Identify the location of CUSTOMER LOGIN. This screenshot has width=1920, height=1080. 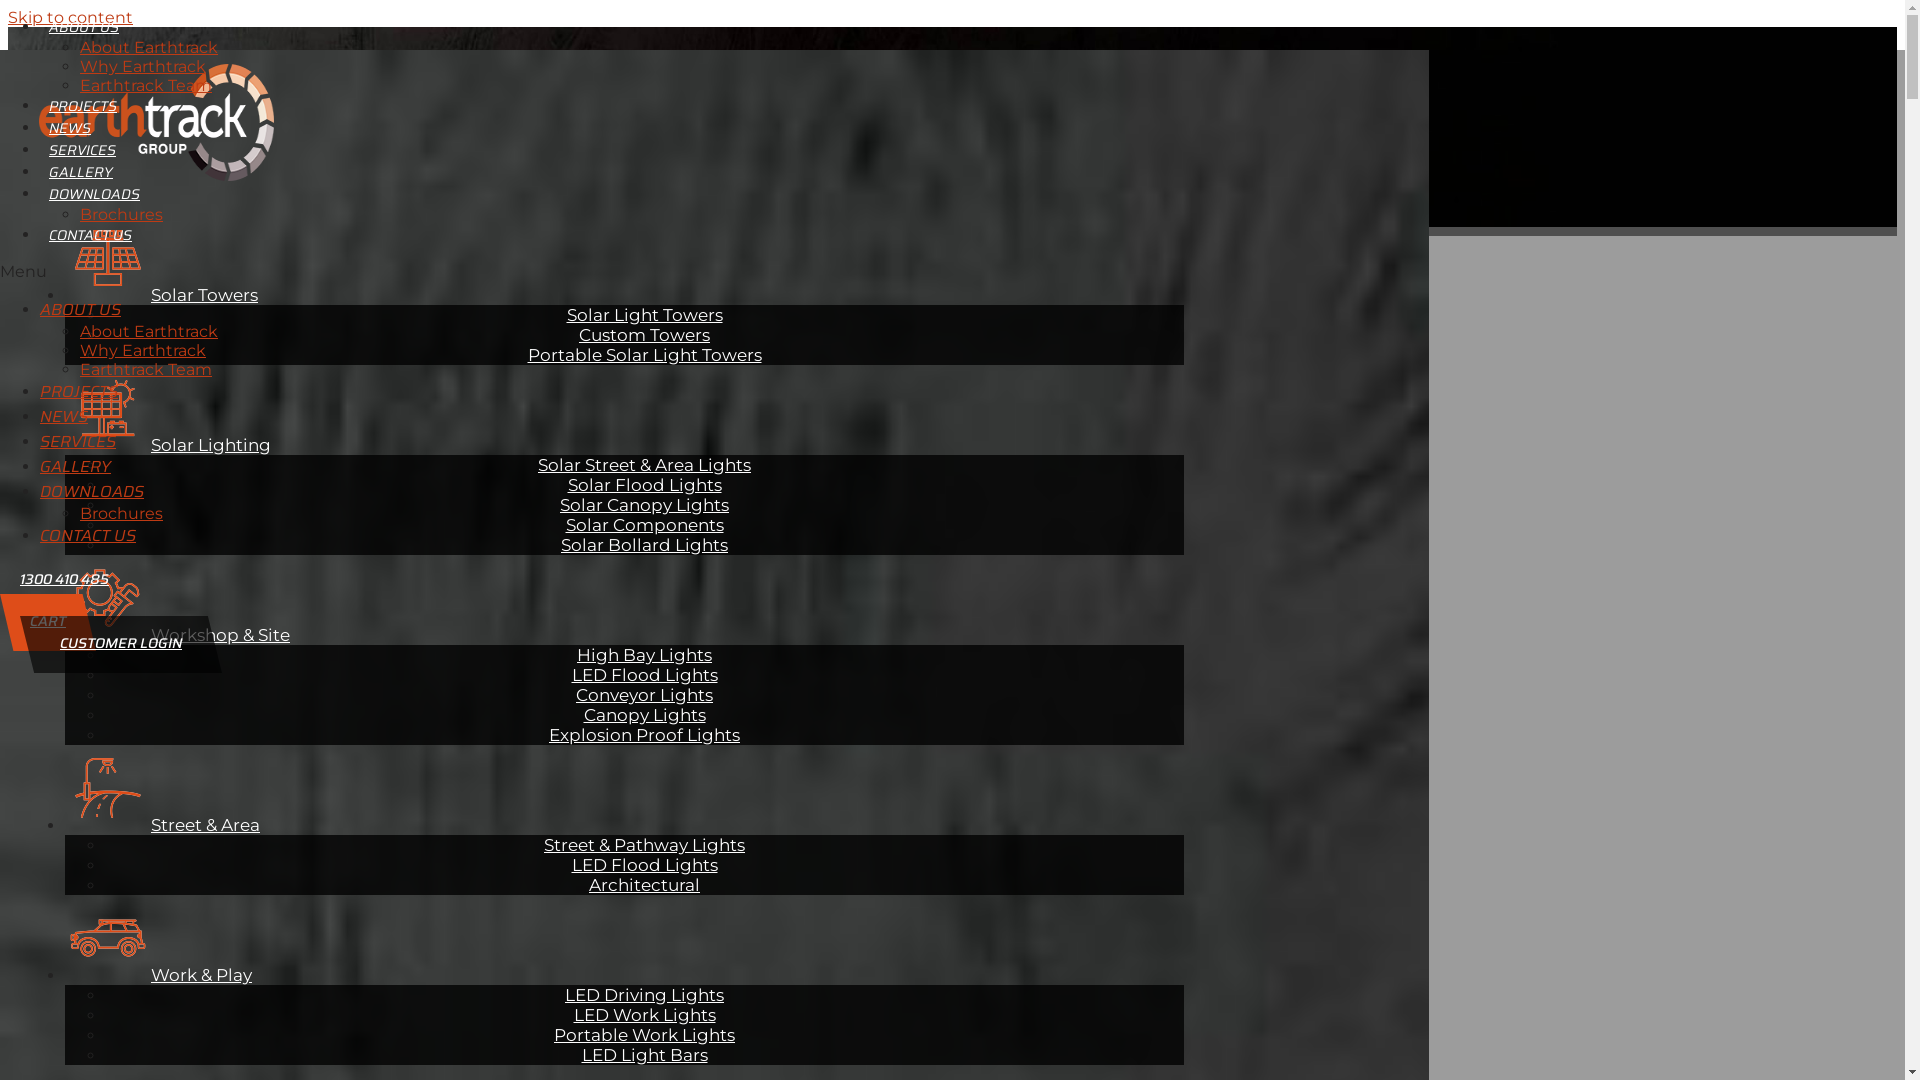
(121, 644).